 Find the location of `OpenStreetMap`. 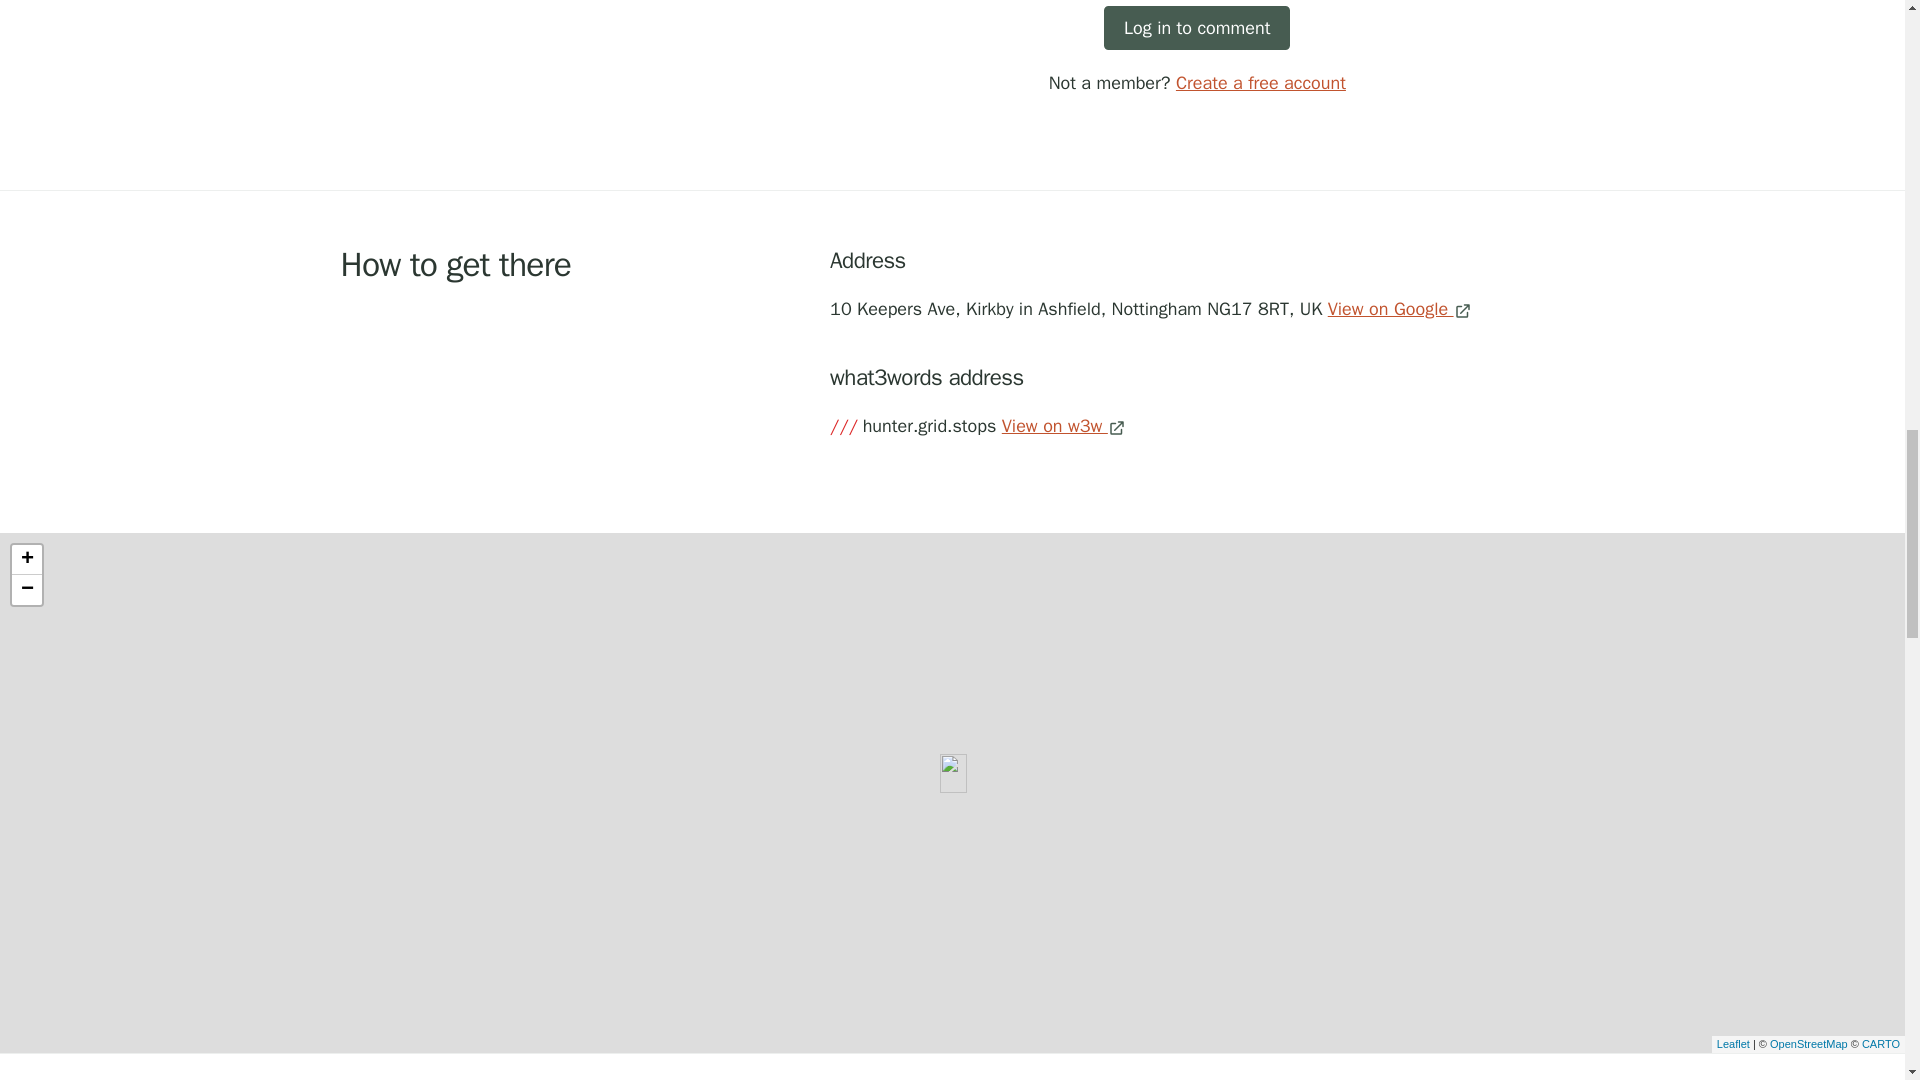

OpenStreetMap is located at coordinates (1808, 1043).